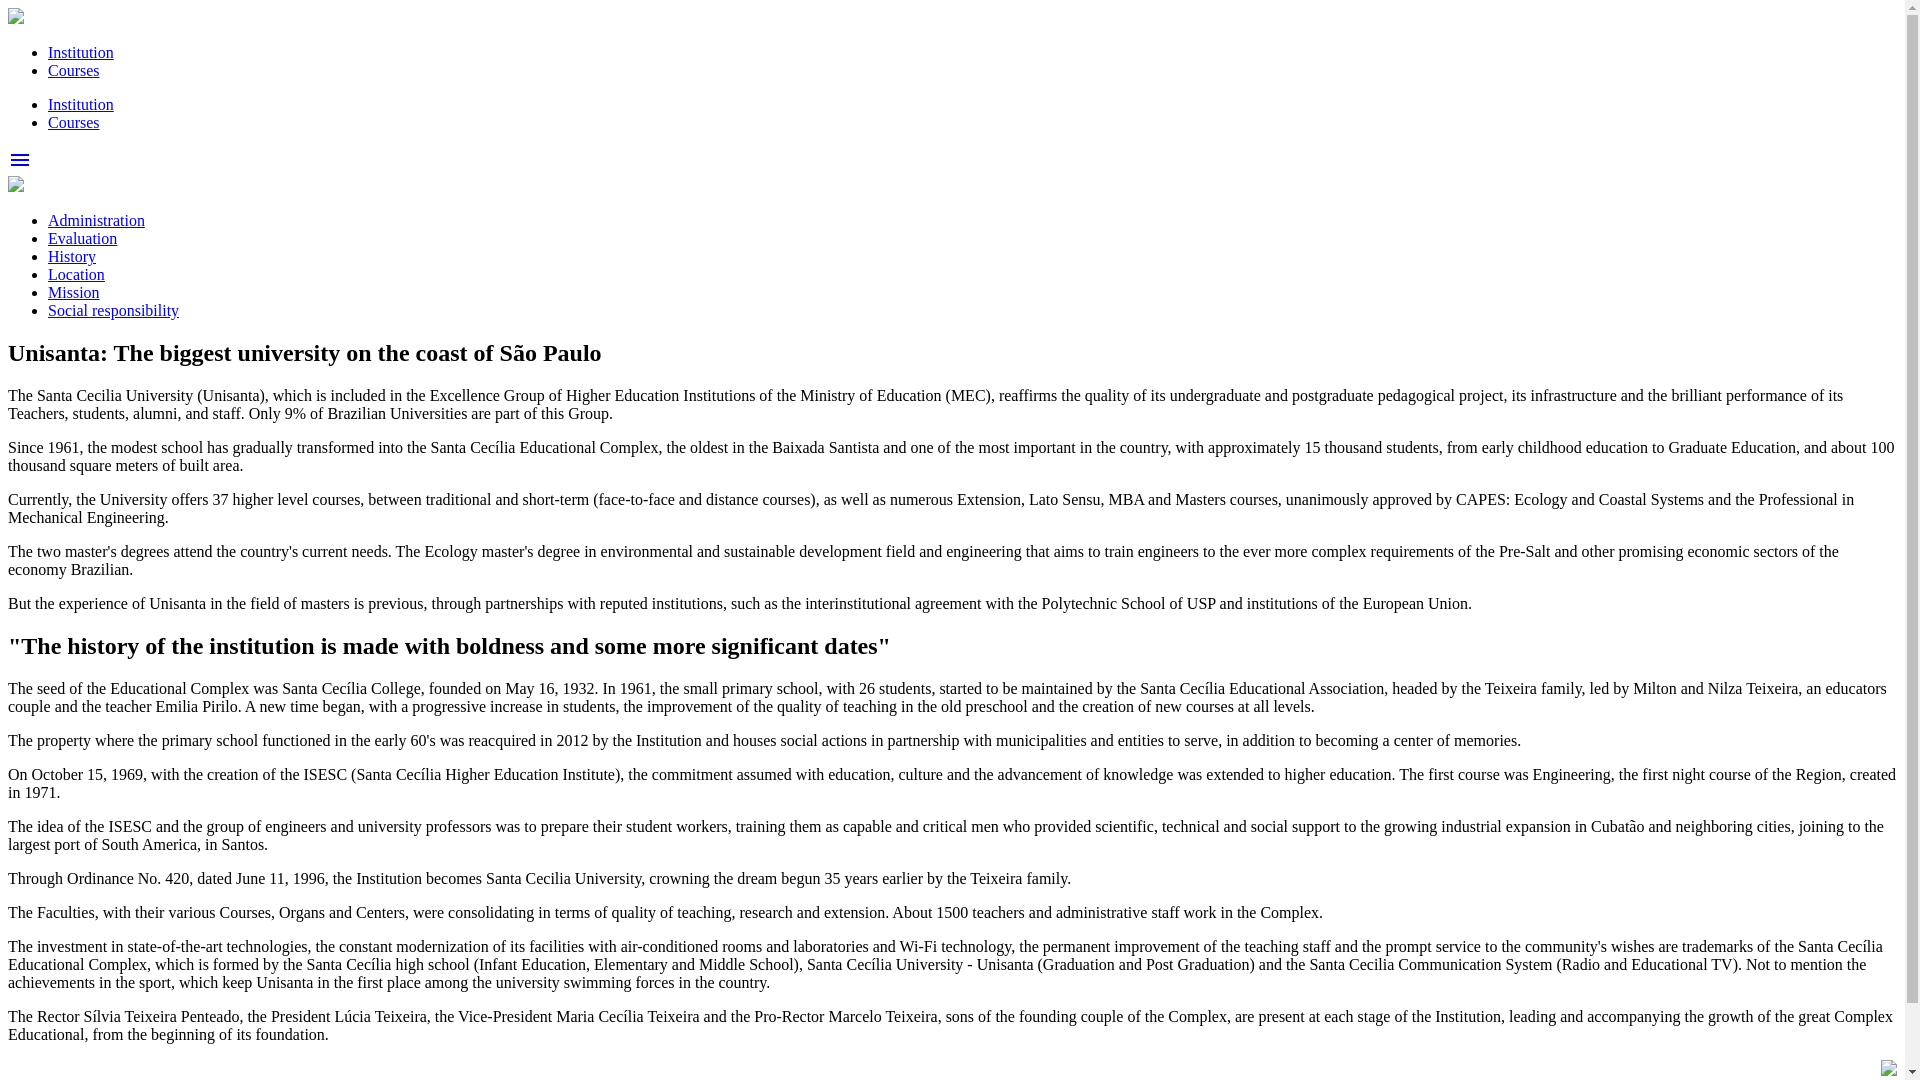 The width and height of the screenshot is (1920, 1080). What do you see at coordinates (76, 274) in the screenshot?
I see `Location` at bounding box center [76, 274].